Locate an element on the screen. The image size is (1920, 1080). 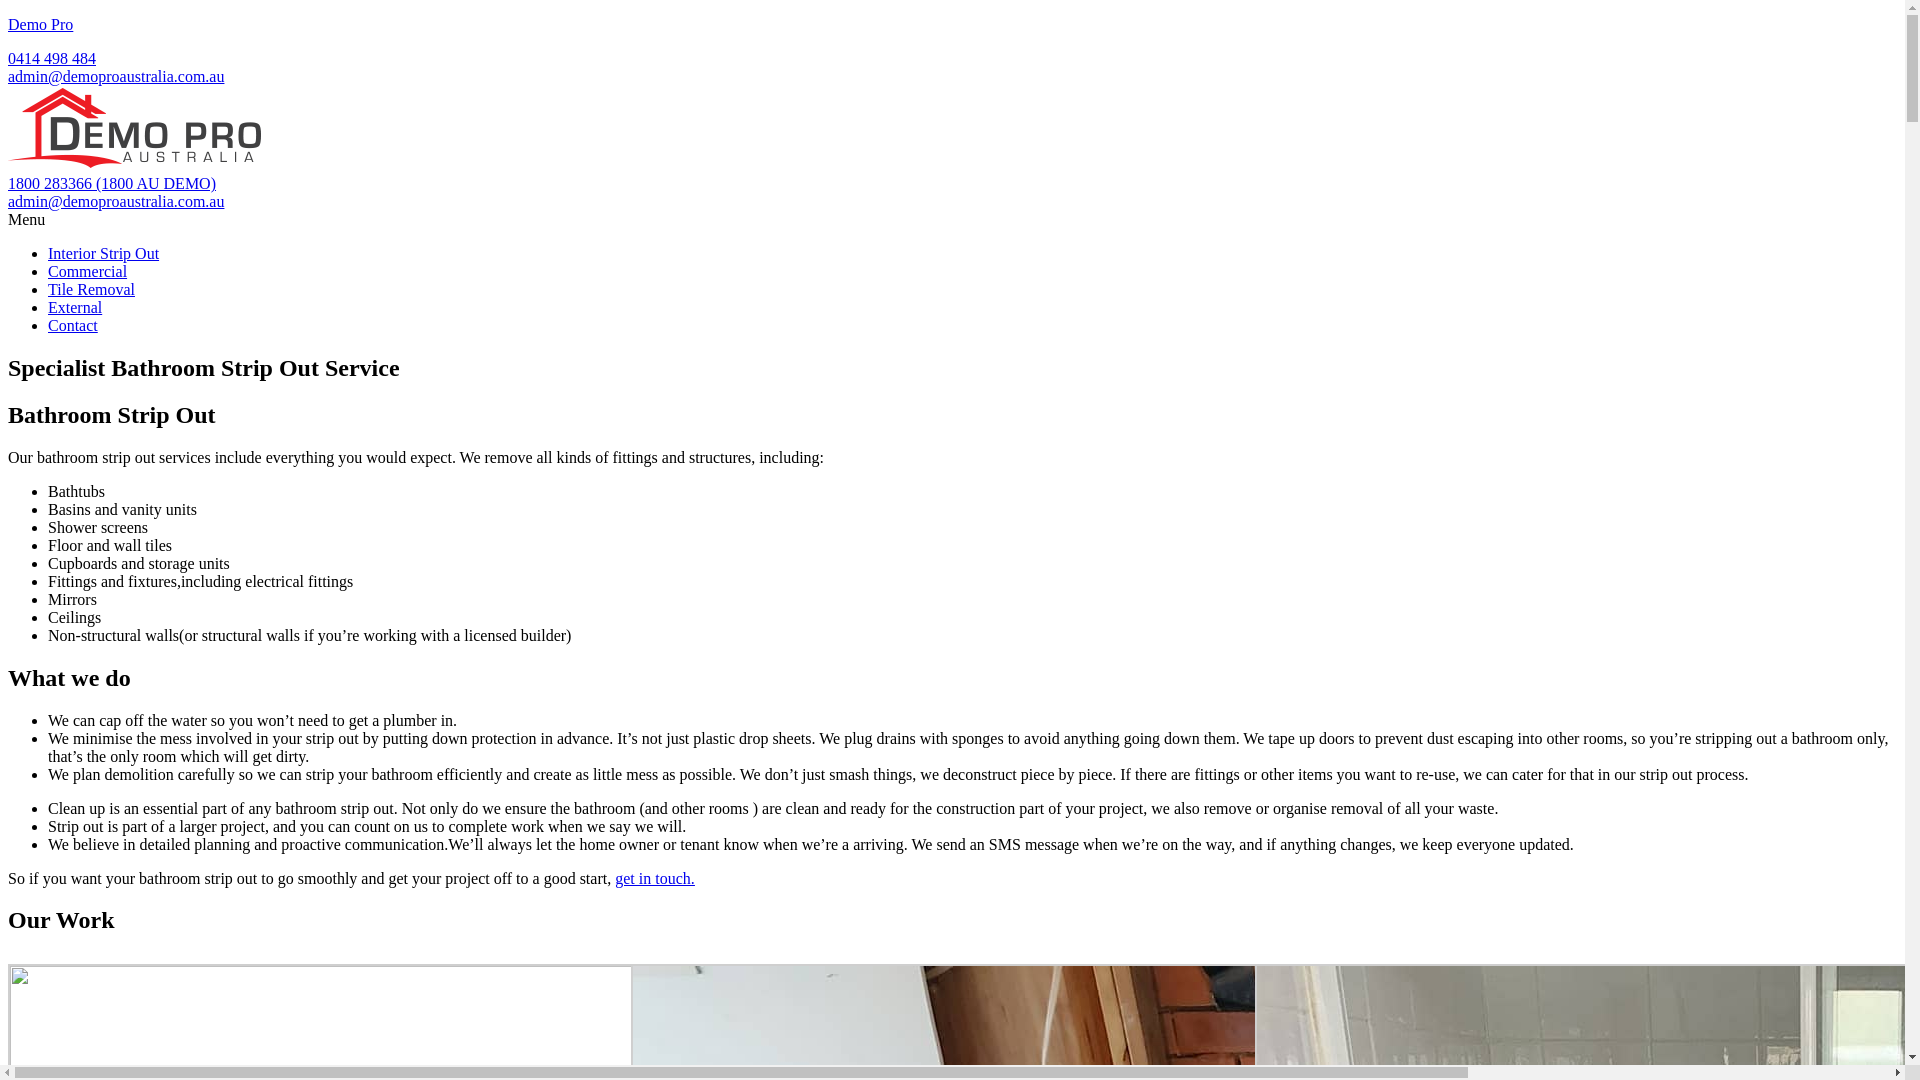
1800 283366 (1800 AU DEMO) is located at coordinates (112, 184).